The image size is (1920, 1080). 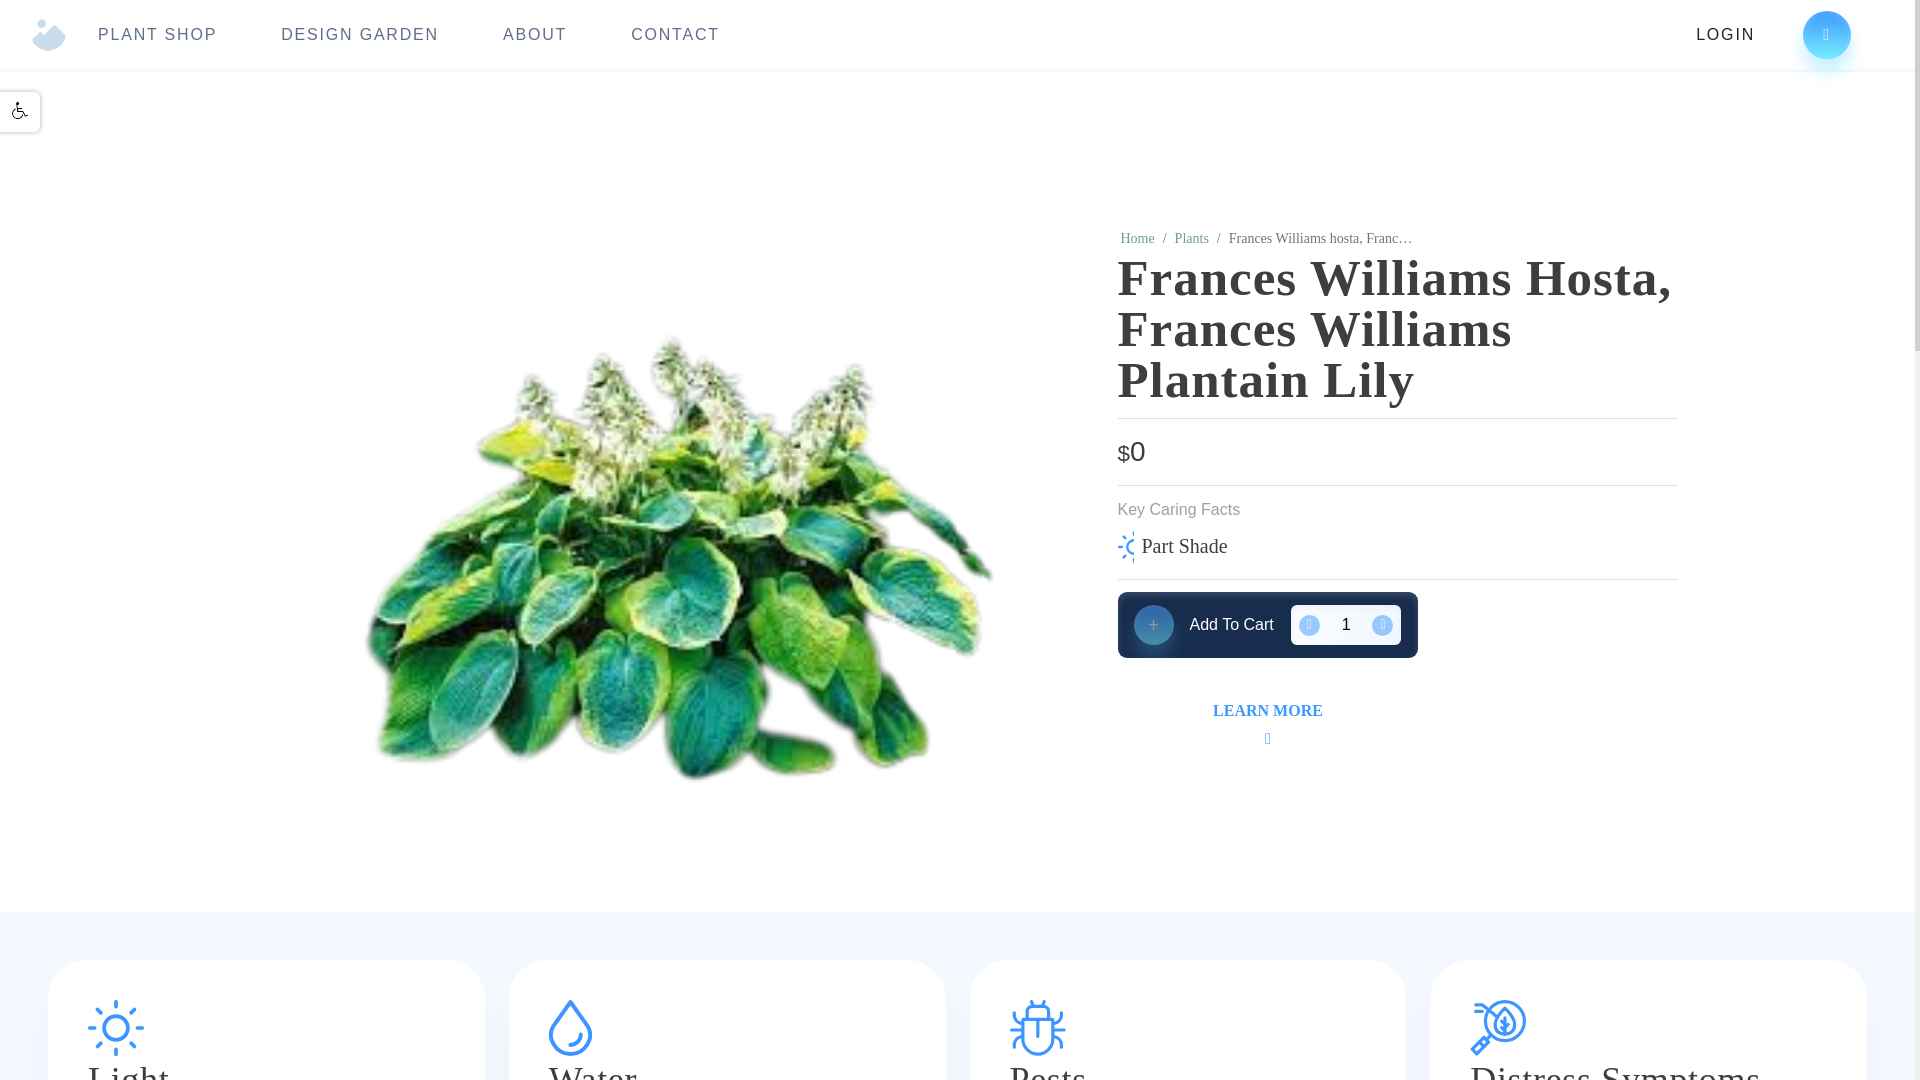 I want to click on AngleDown, so click(x=1268, y=739).